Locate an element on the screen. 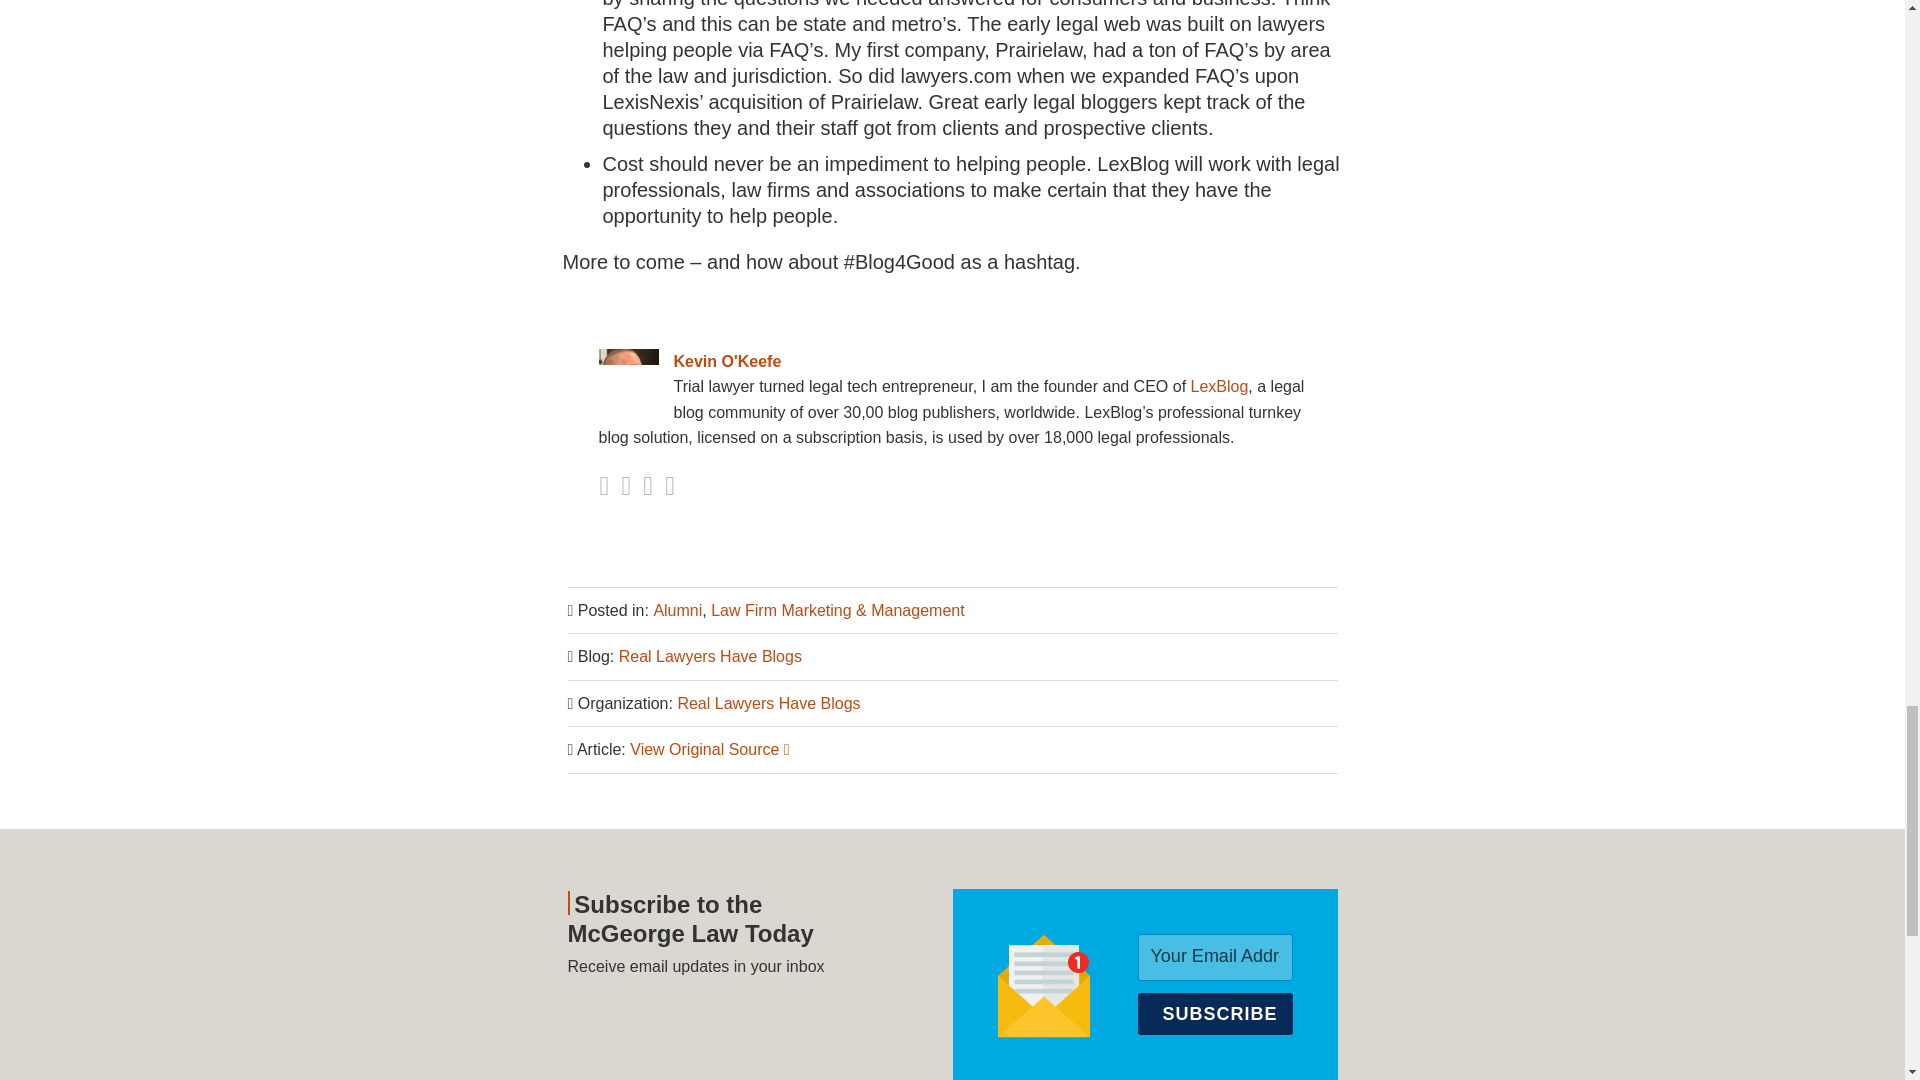  LexBlog is located at coordinates (1220, 386).